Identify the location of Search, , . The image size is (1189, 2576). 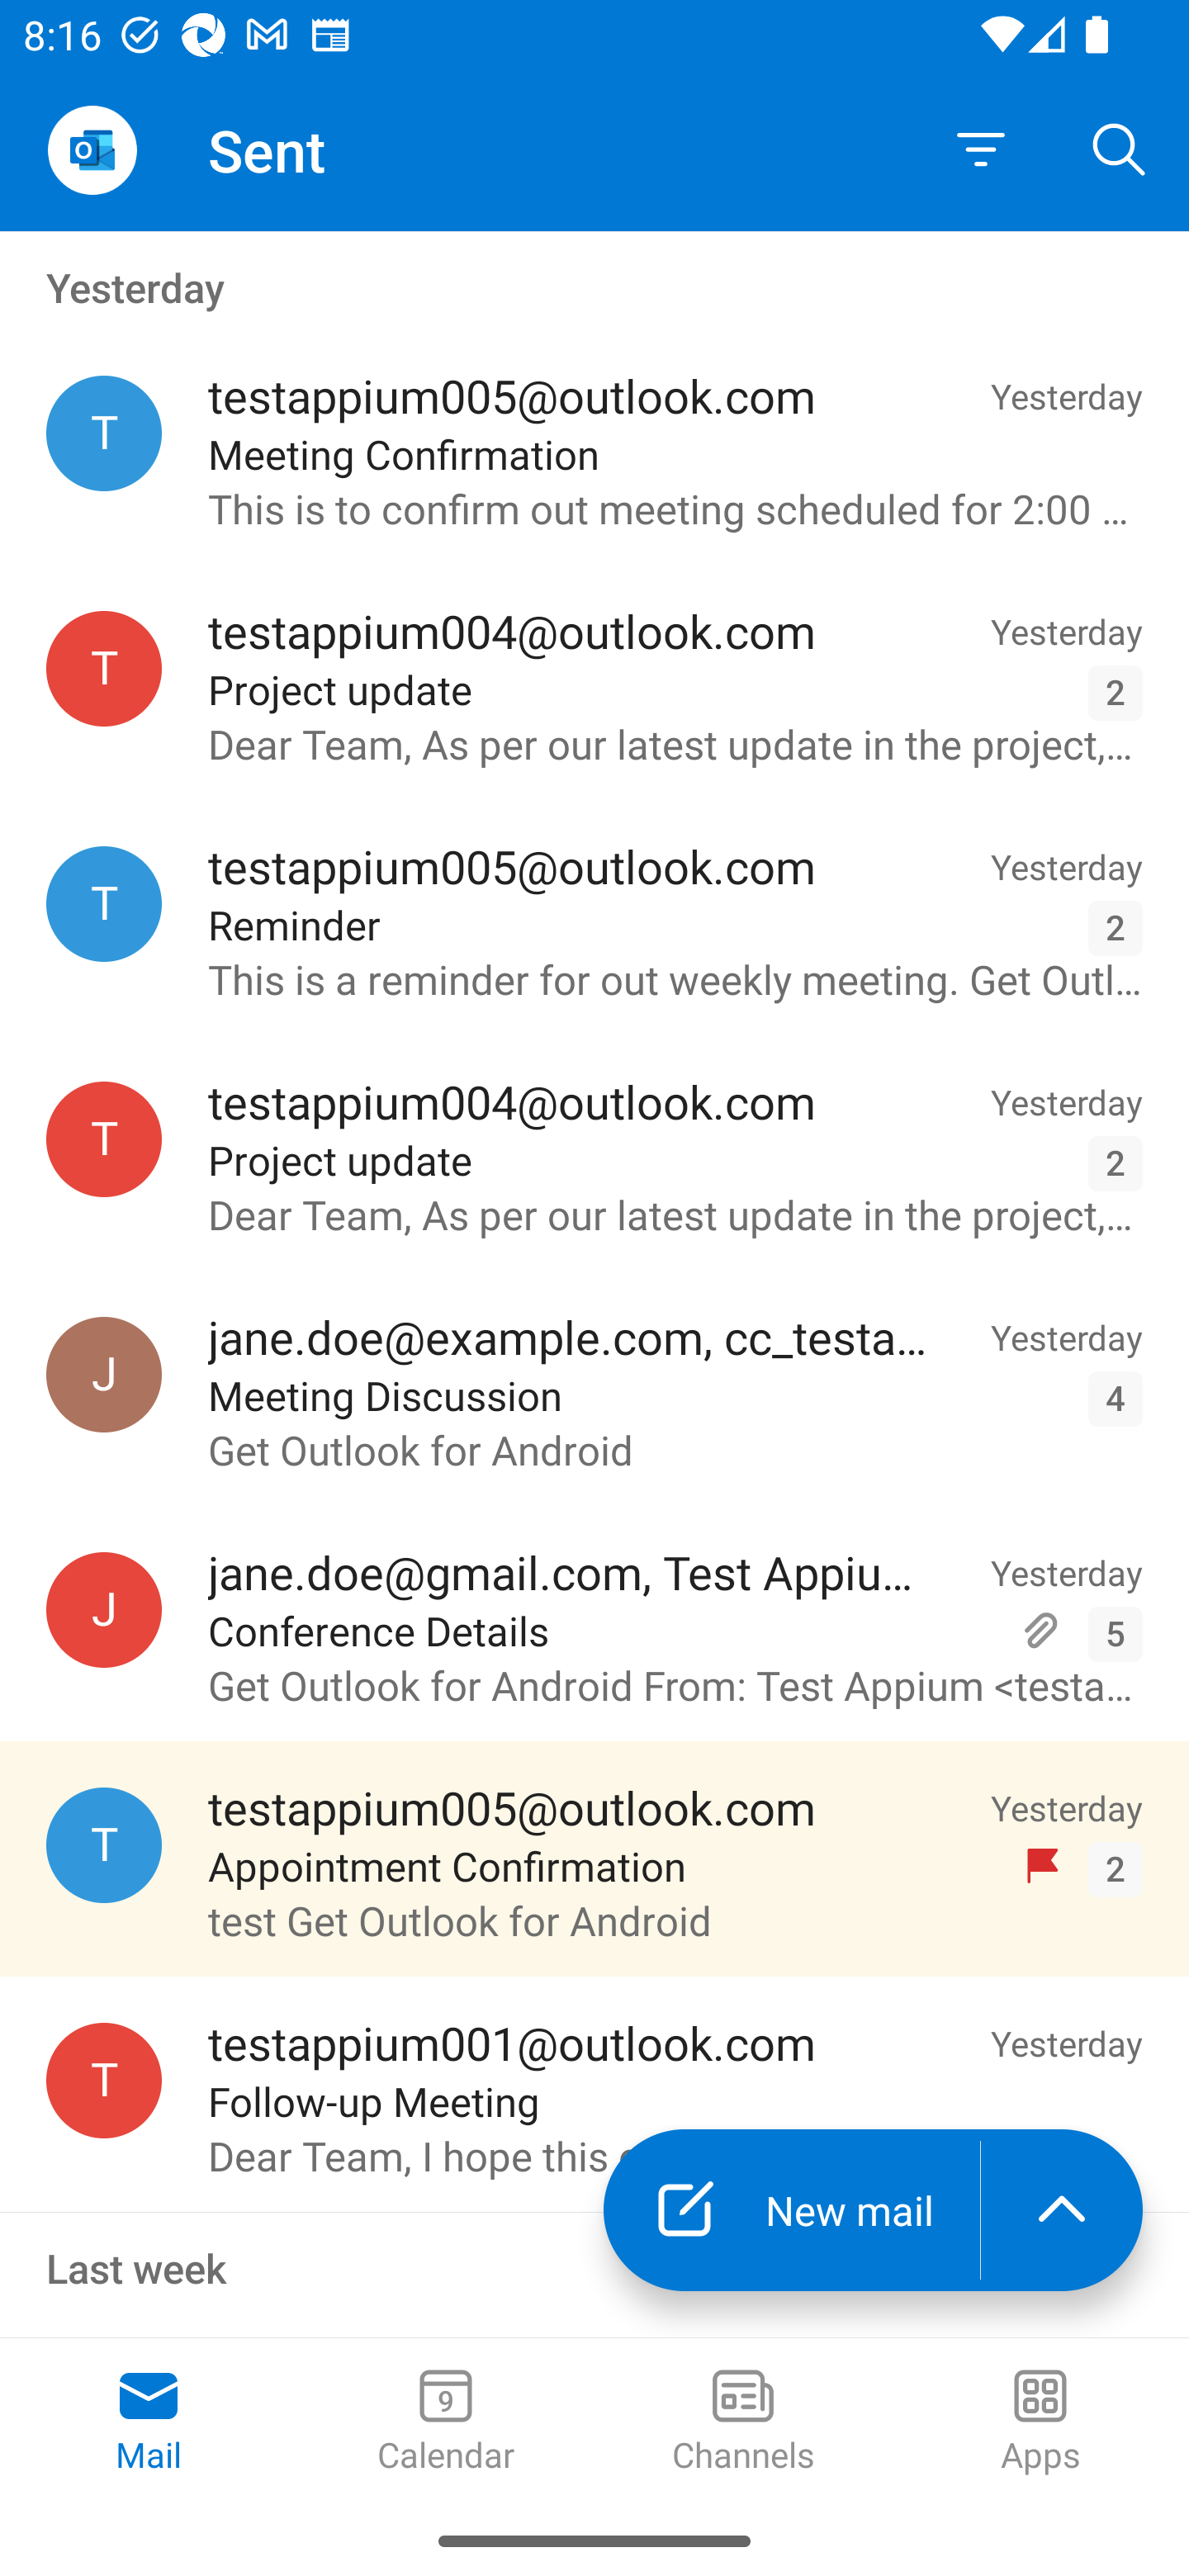
(1120, 149).